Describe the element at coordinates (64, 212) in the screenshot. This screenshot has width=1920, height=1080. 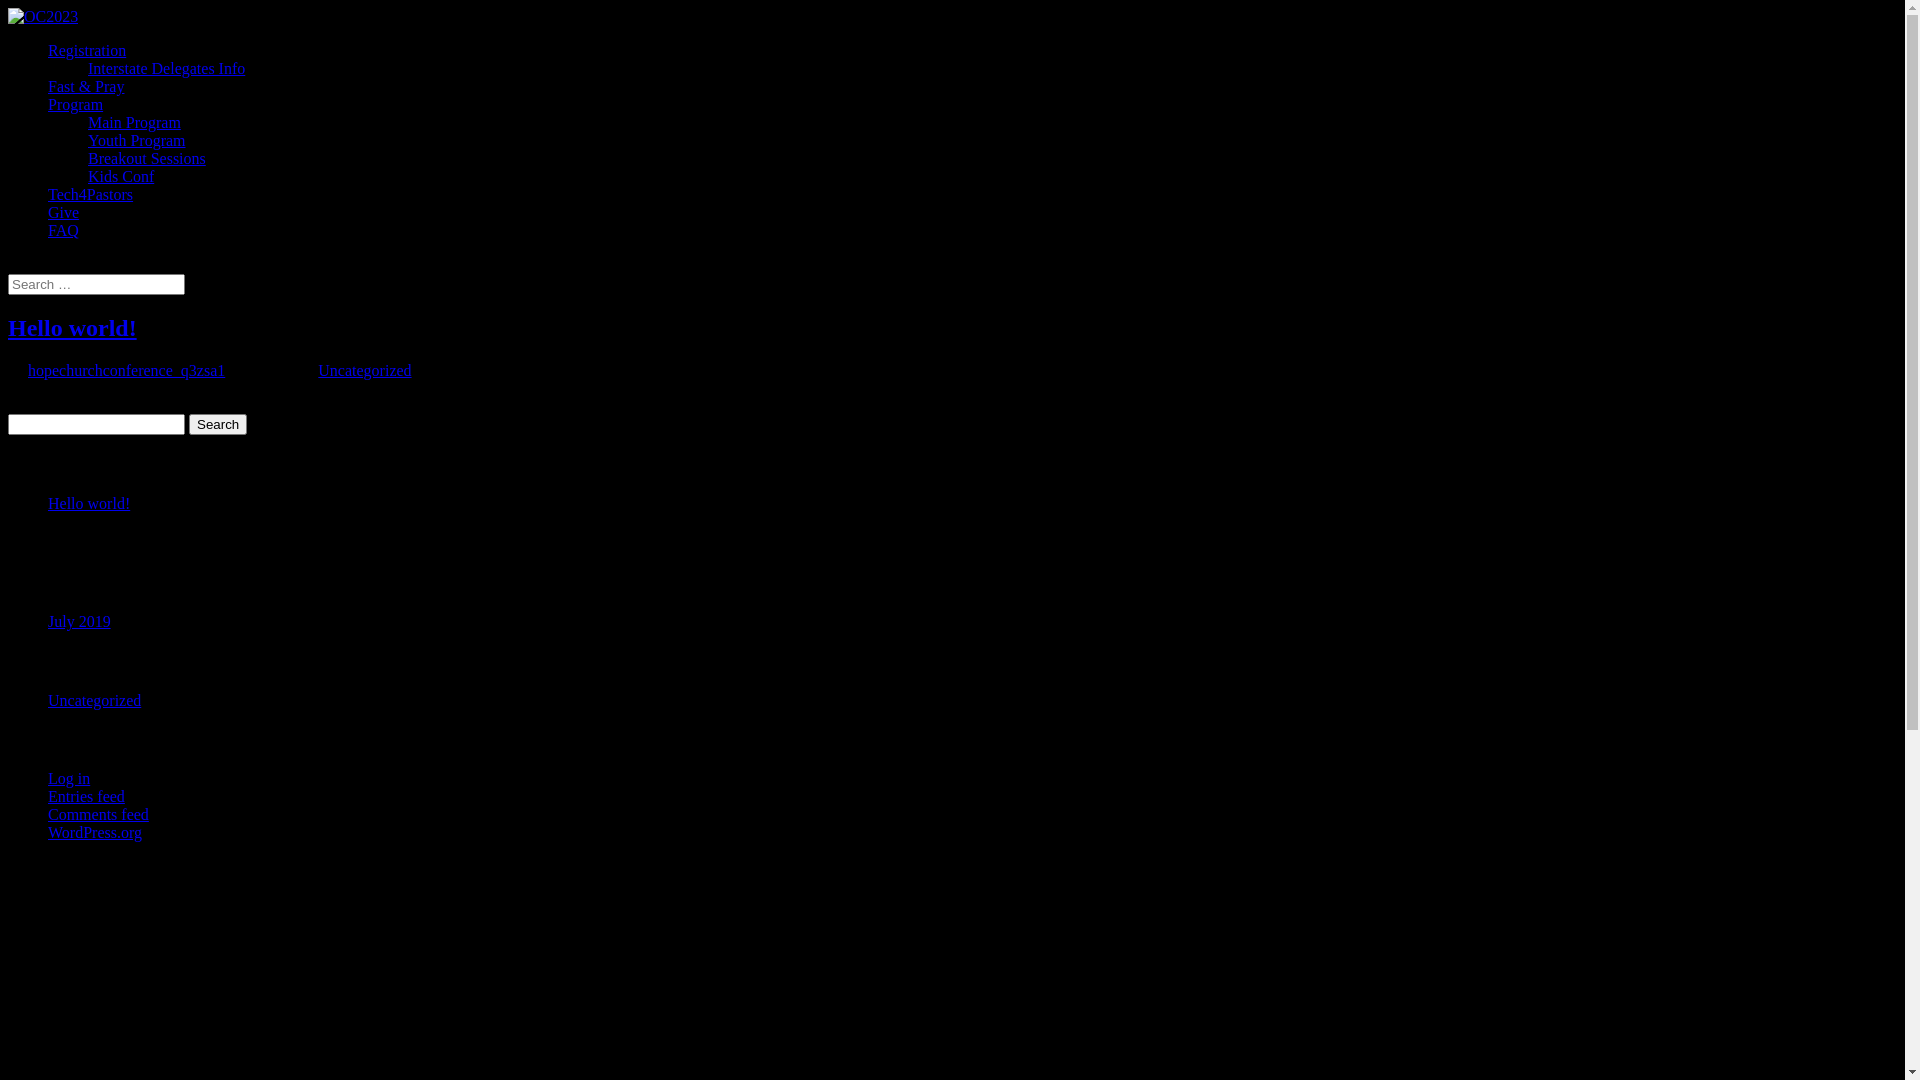
I see `Give` at that location.